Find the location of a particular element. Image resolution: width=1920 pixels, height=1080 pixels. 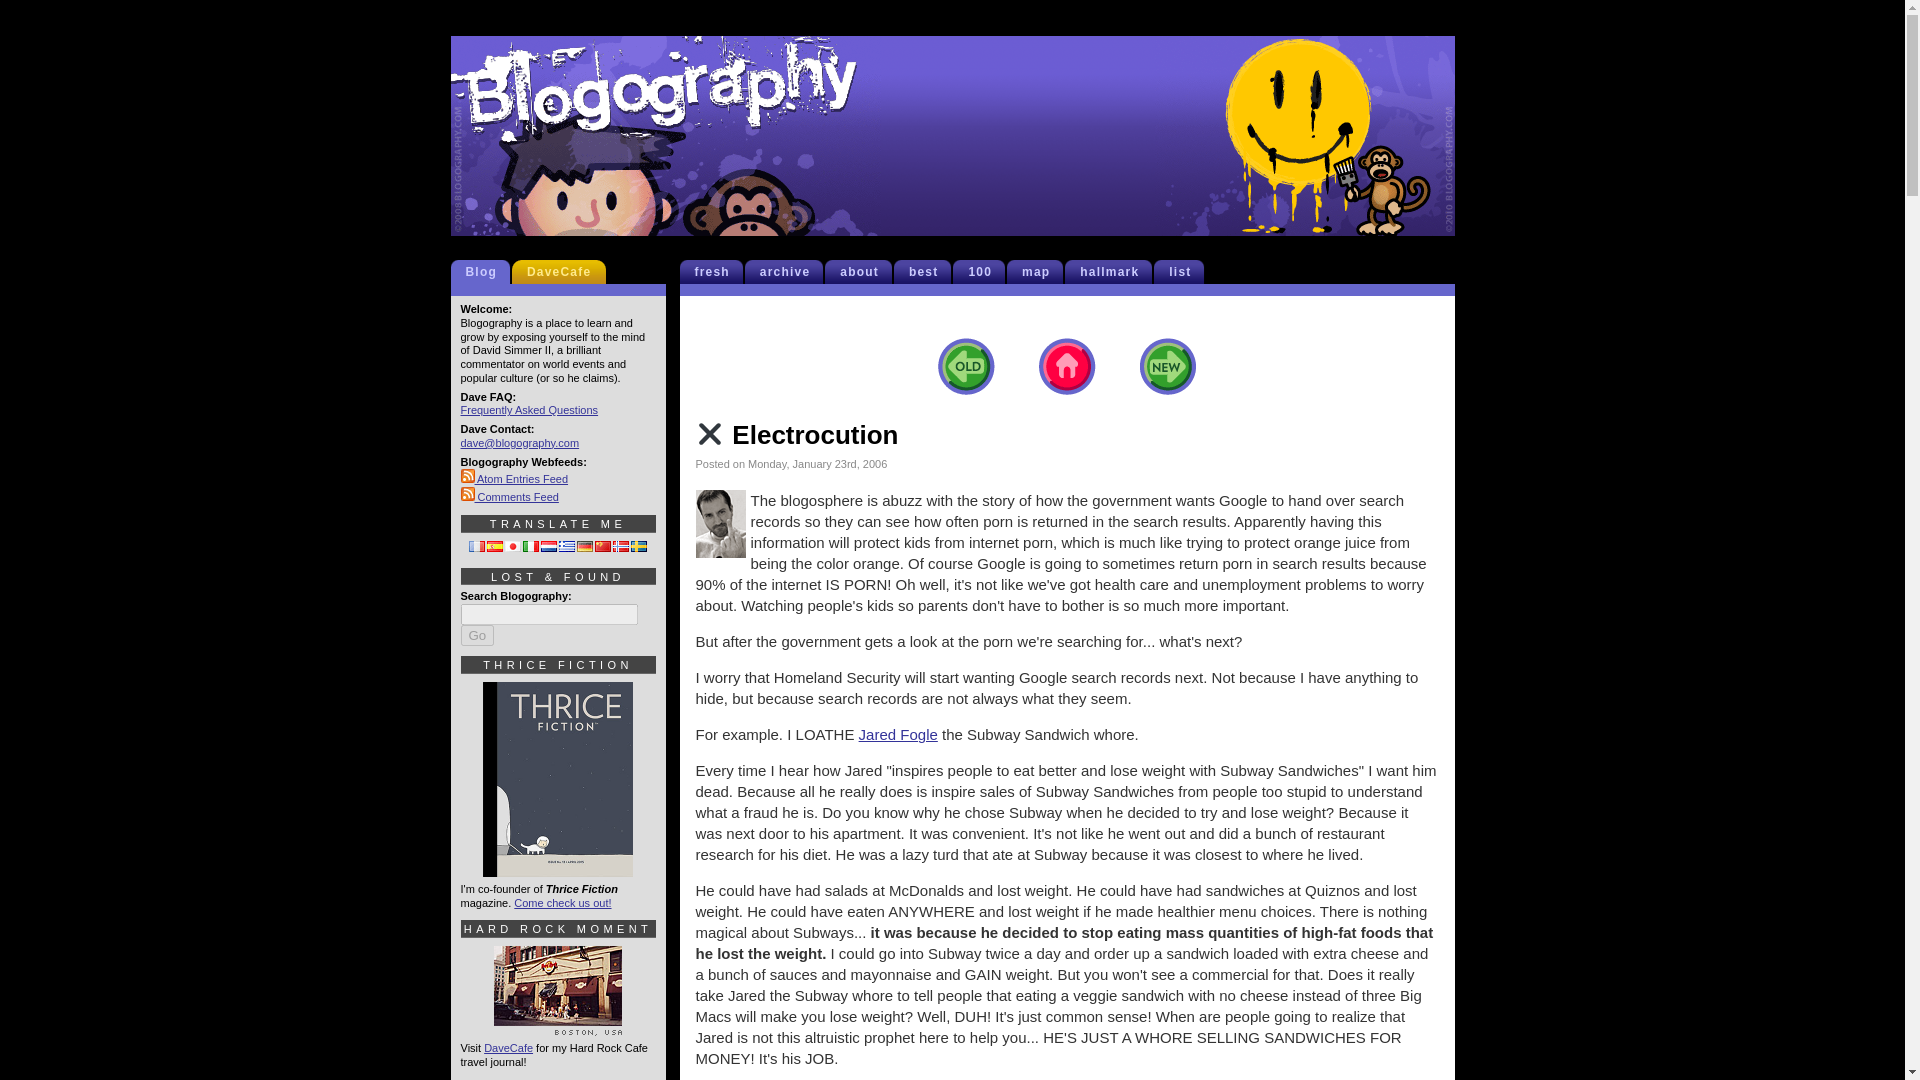

Electrocution is located at coordinates (796, 435).